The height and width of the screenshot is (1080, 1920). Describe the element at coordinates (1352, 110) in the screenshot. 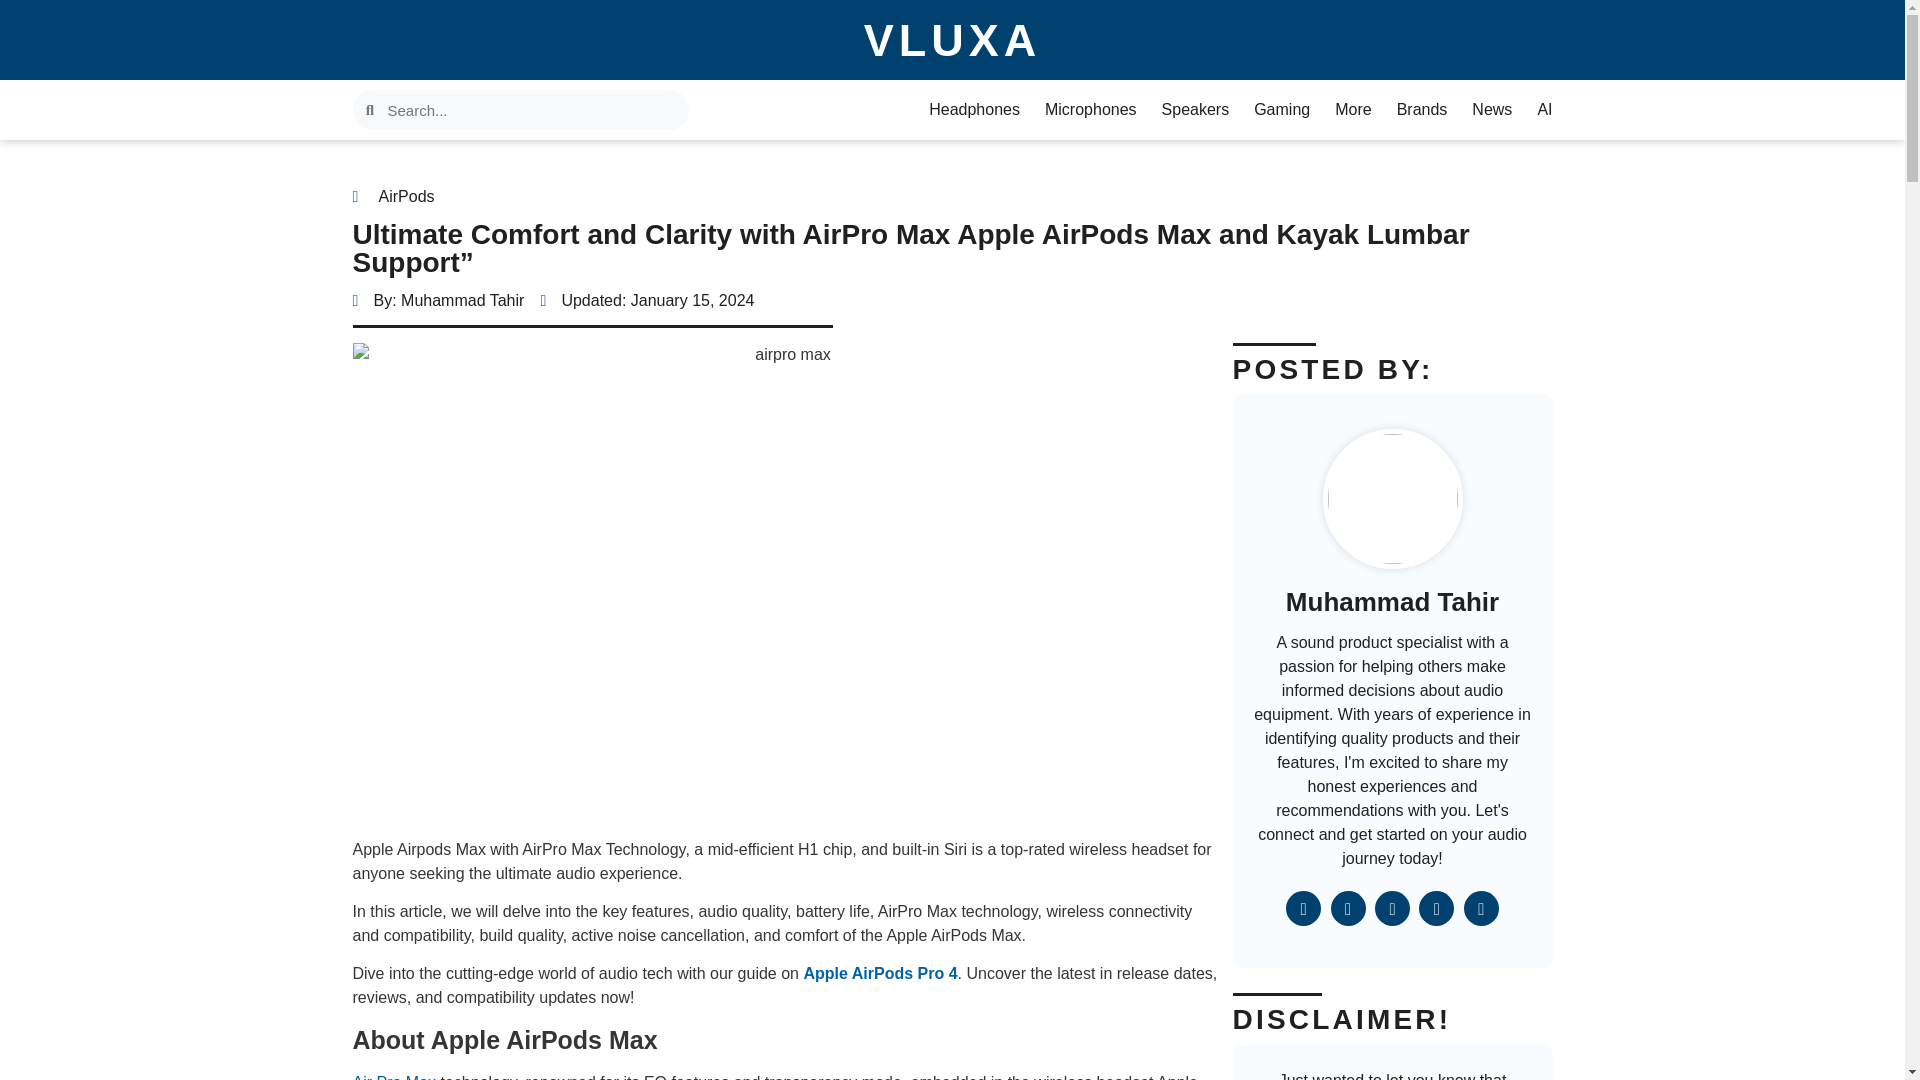

I see `More` at that location.